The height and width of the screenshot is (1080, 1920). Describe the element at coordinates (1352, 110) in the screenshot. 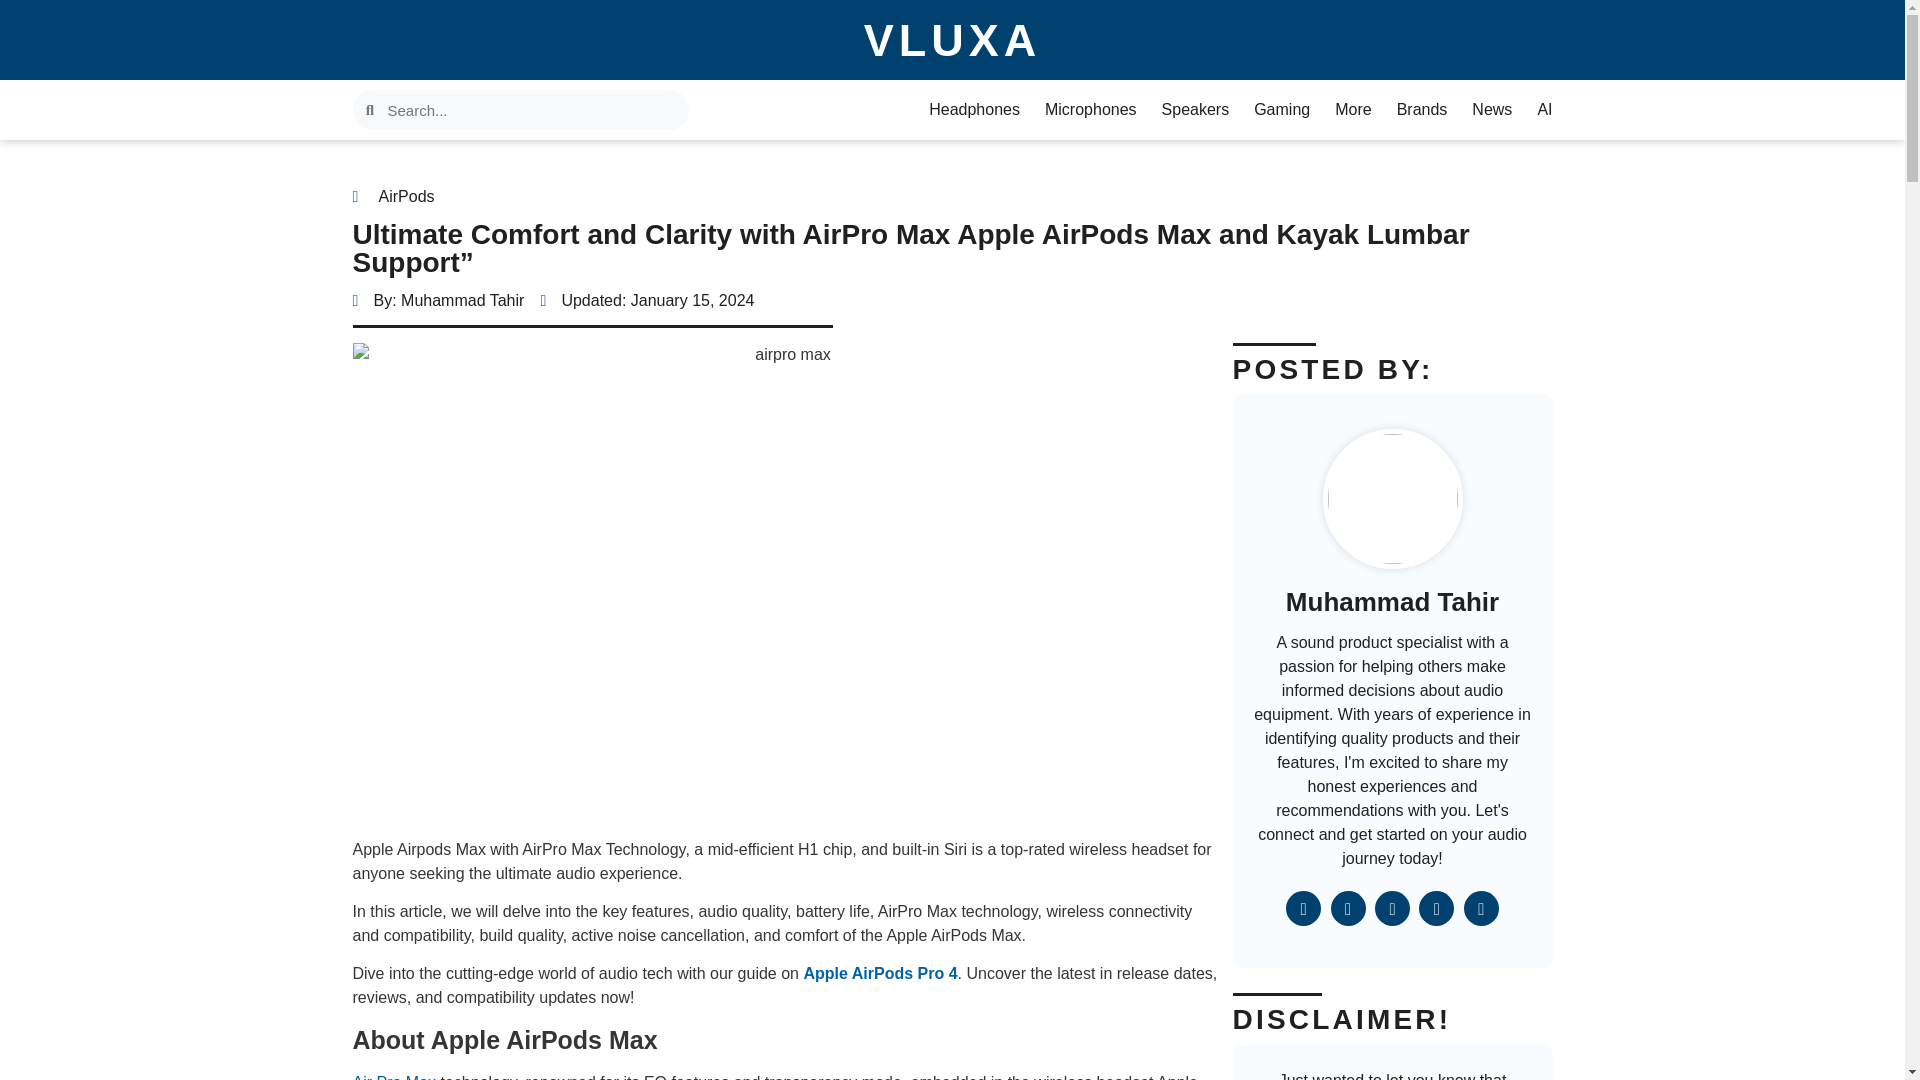

I see `More` at that location.